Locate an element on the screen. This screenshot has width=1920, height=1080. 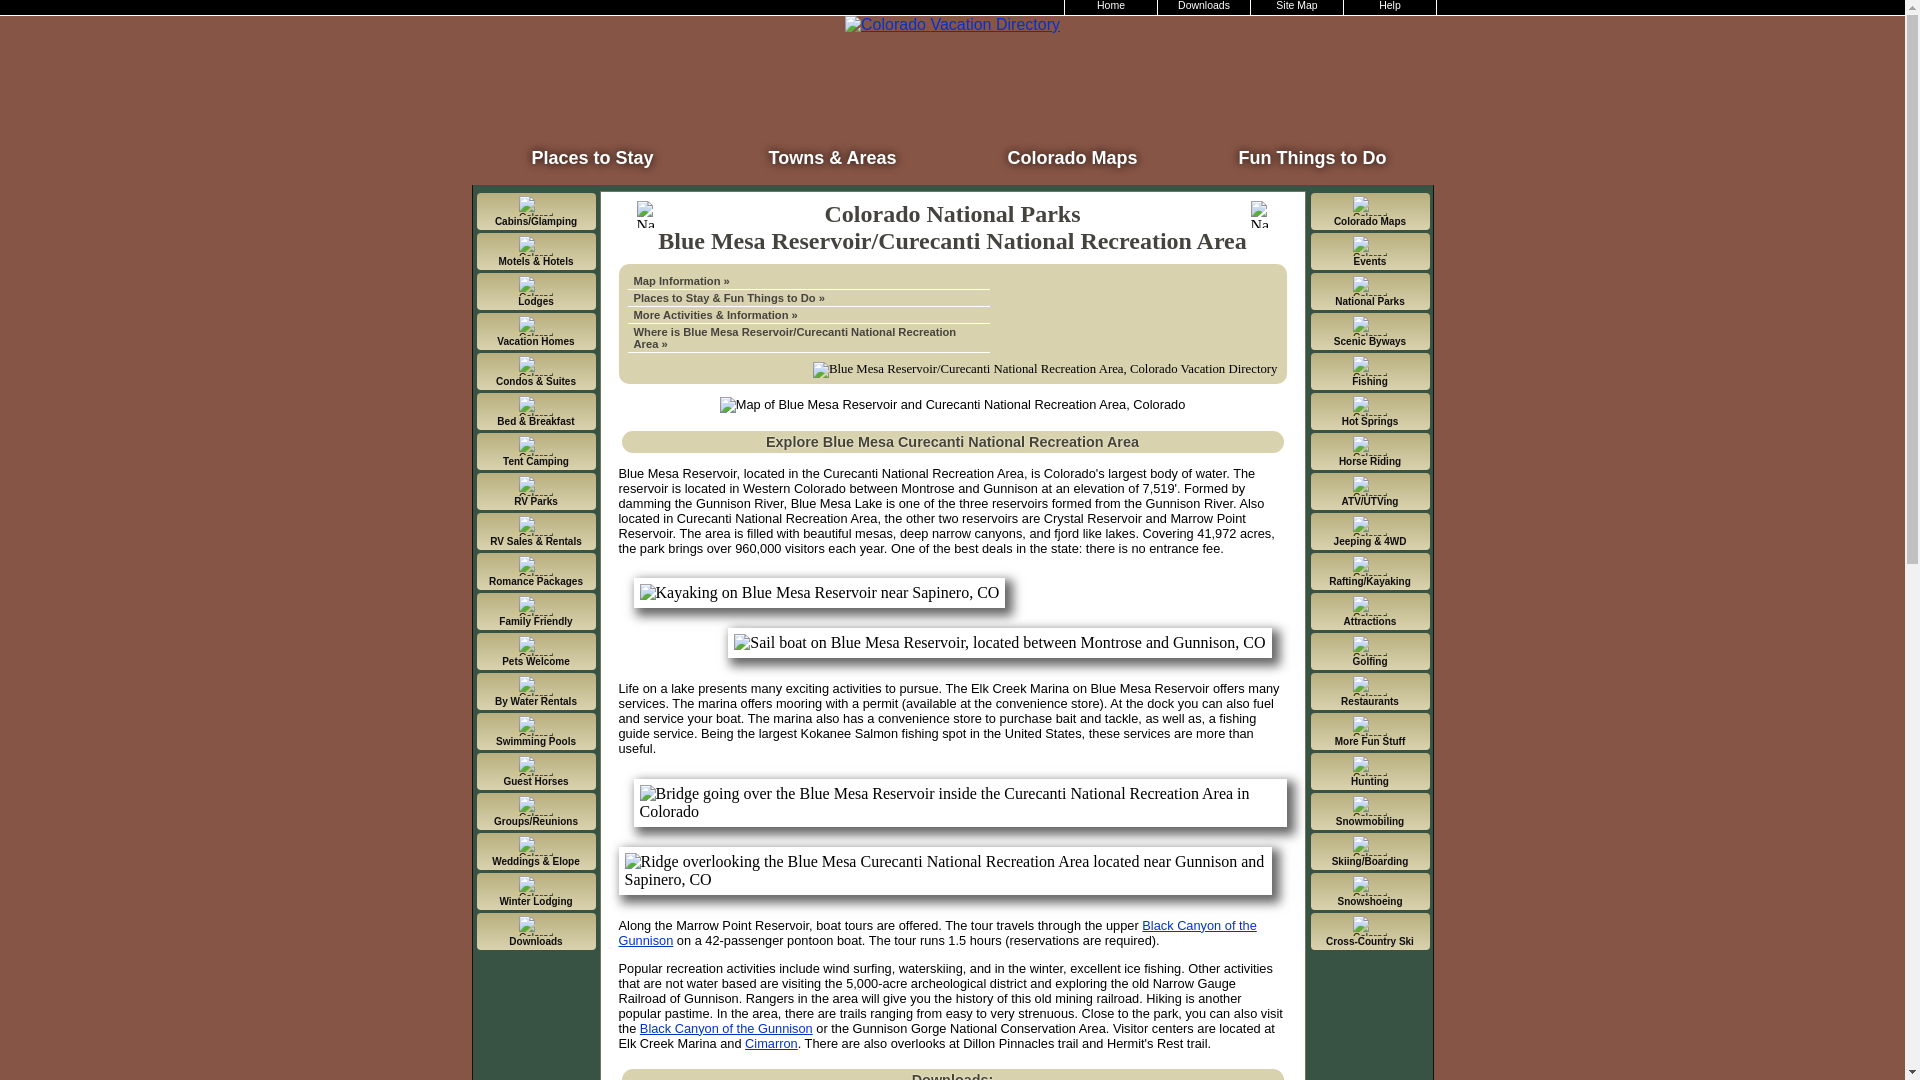
Black Canyon of the Gunnison is located at coordinates (726, 1028).